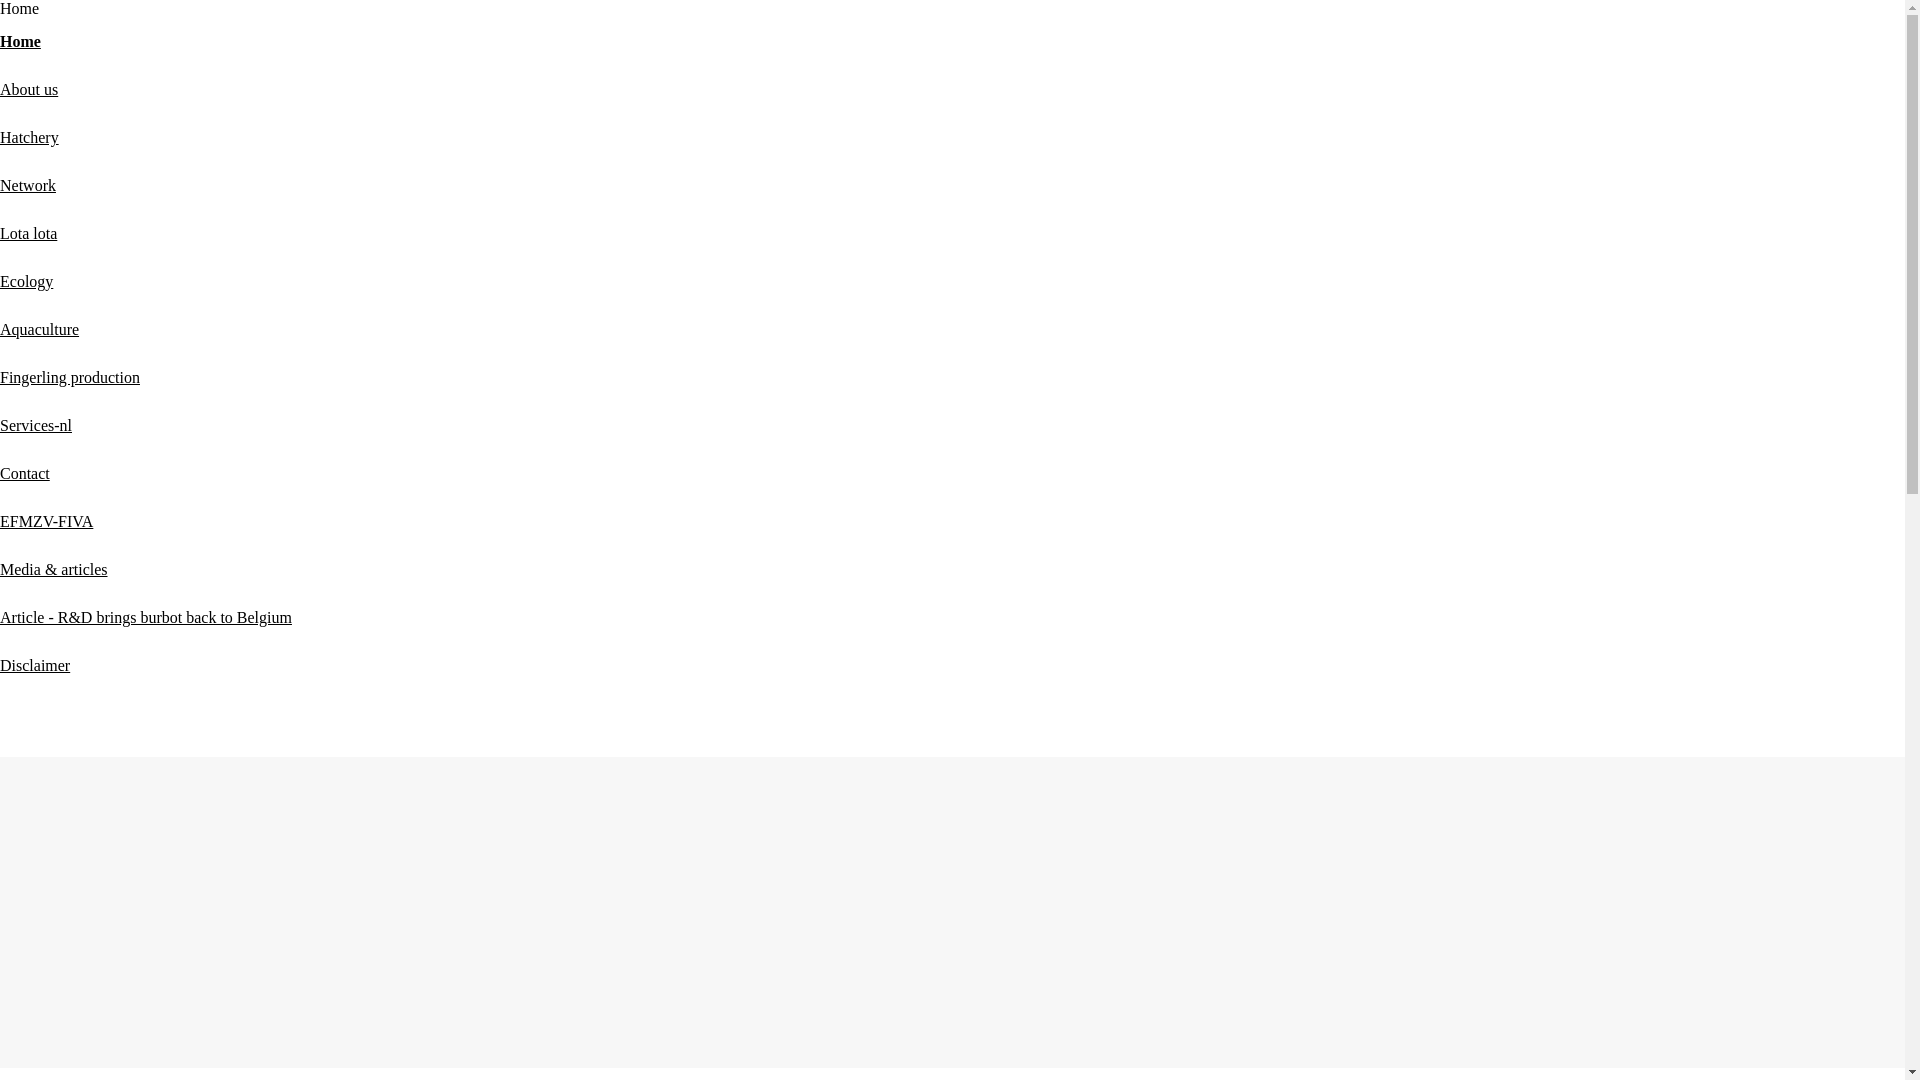  I want to click on Home, so click(20, 42).